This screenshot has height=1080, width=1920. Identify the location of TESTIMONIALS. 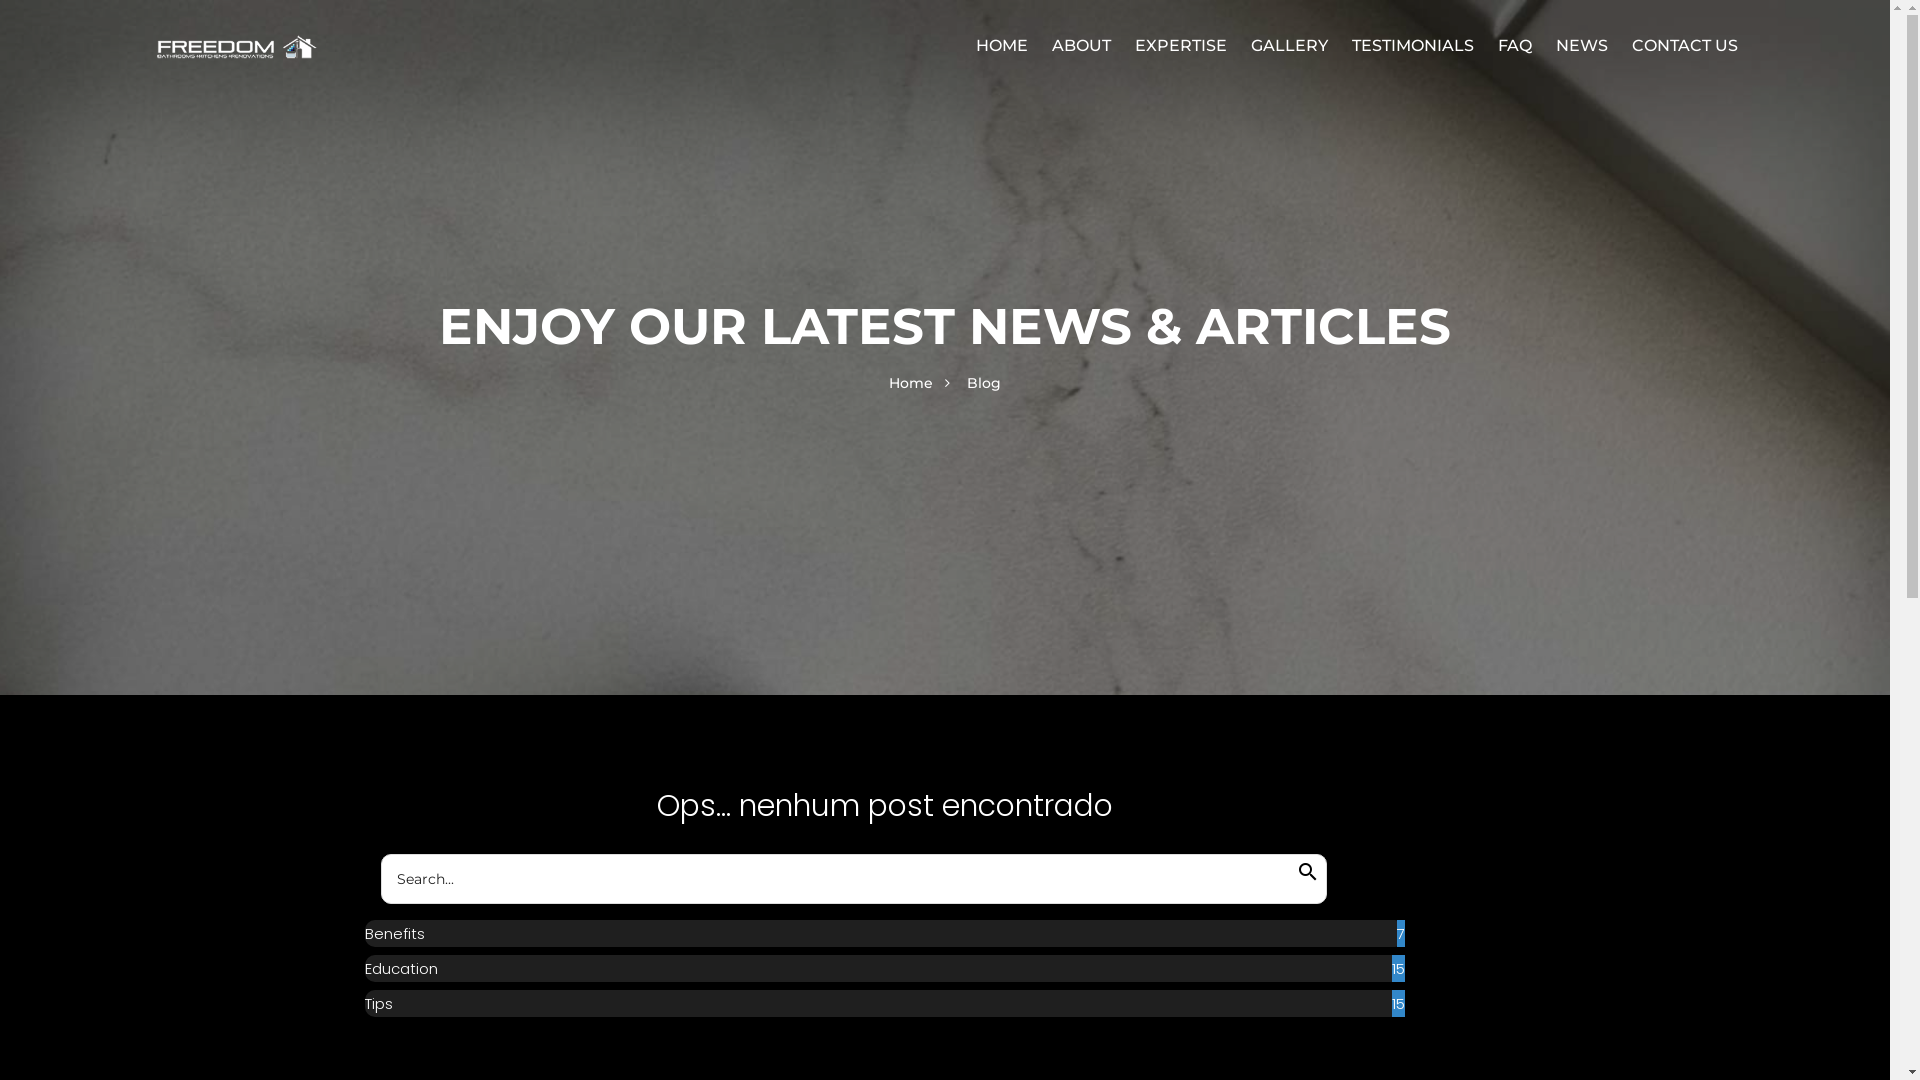
(1413, 46).